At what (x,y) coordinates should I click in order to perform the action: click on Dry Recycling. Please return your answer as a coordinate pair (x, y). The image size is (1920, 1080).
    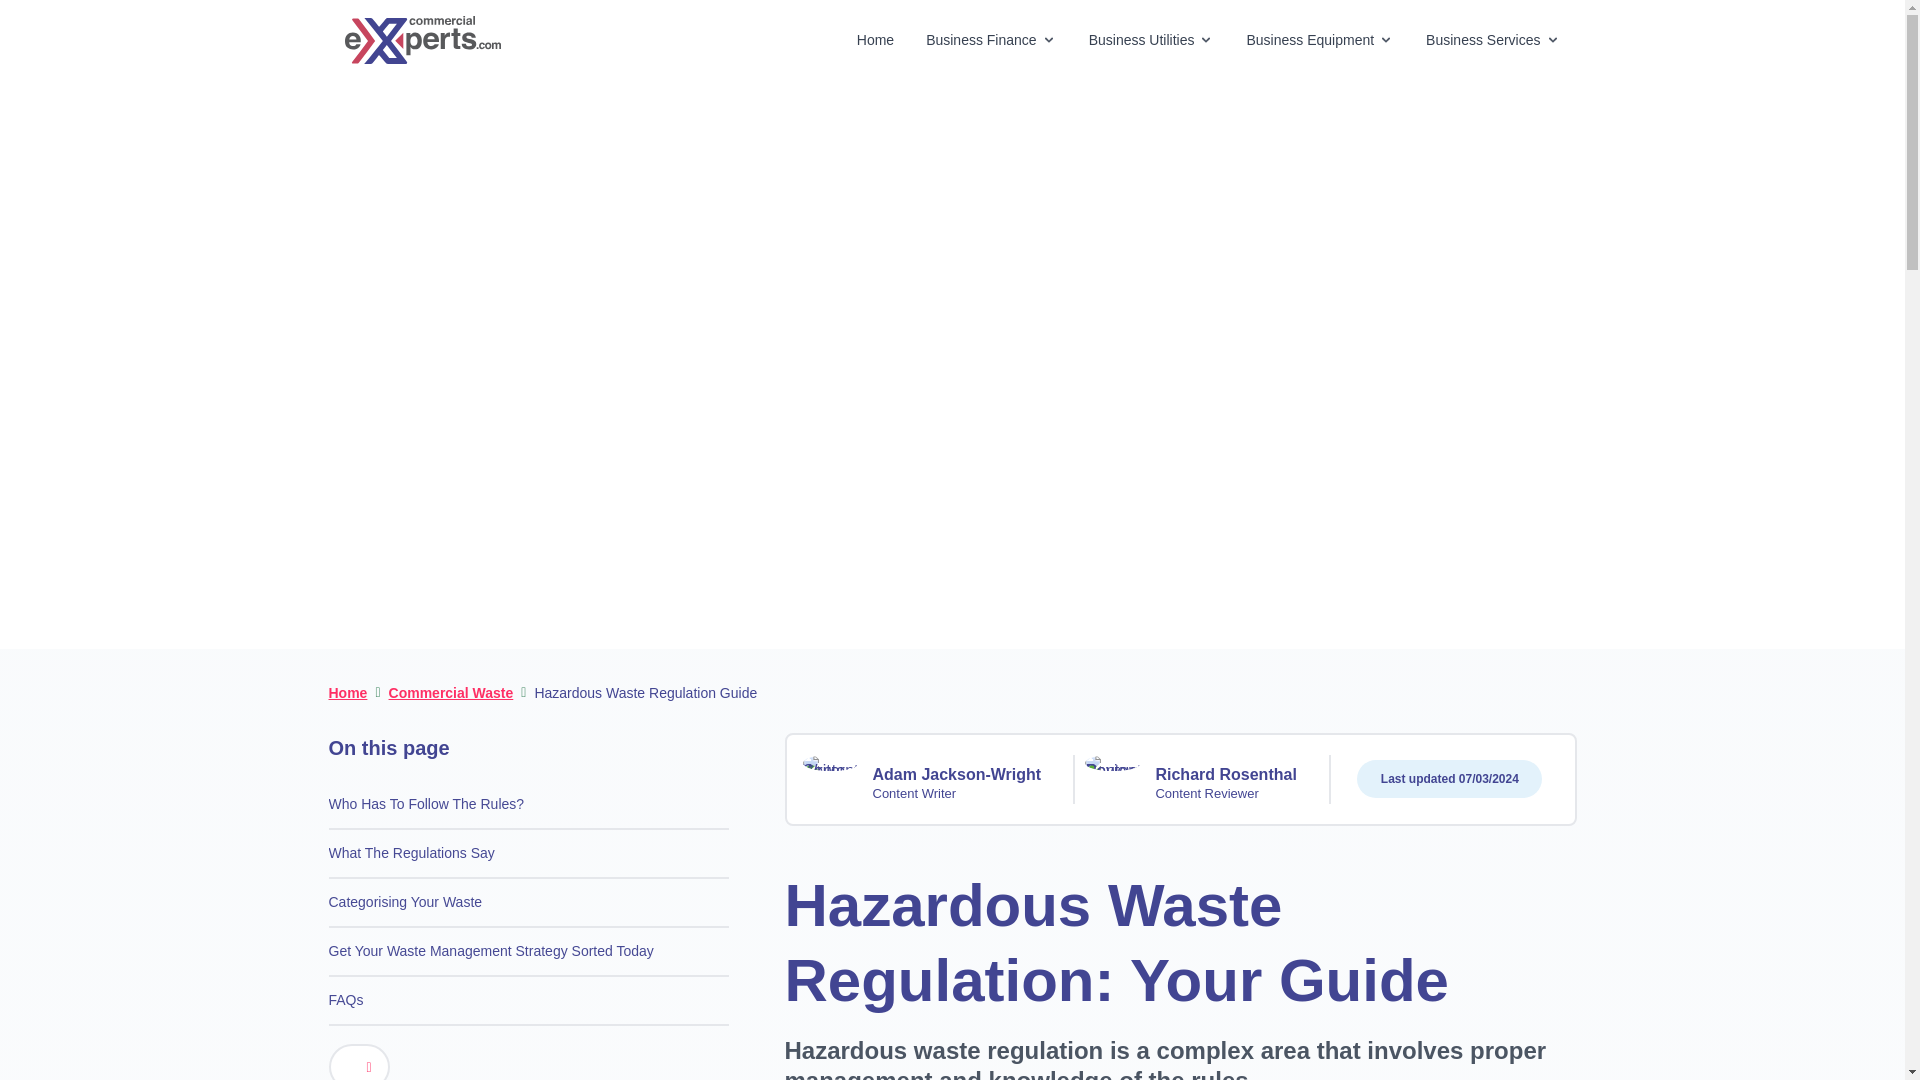
    Looking at the image, I should click on (952, 359).